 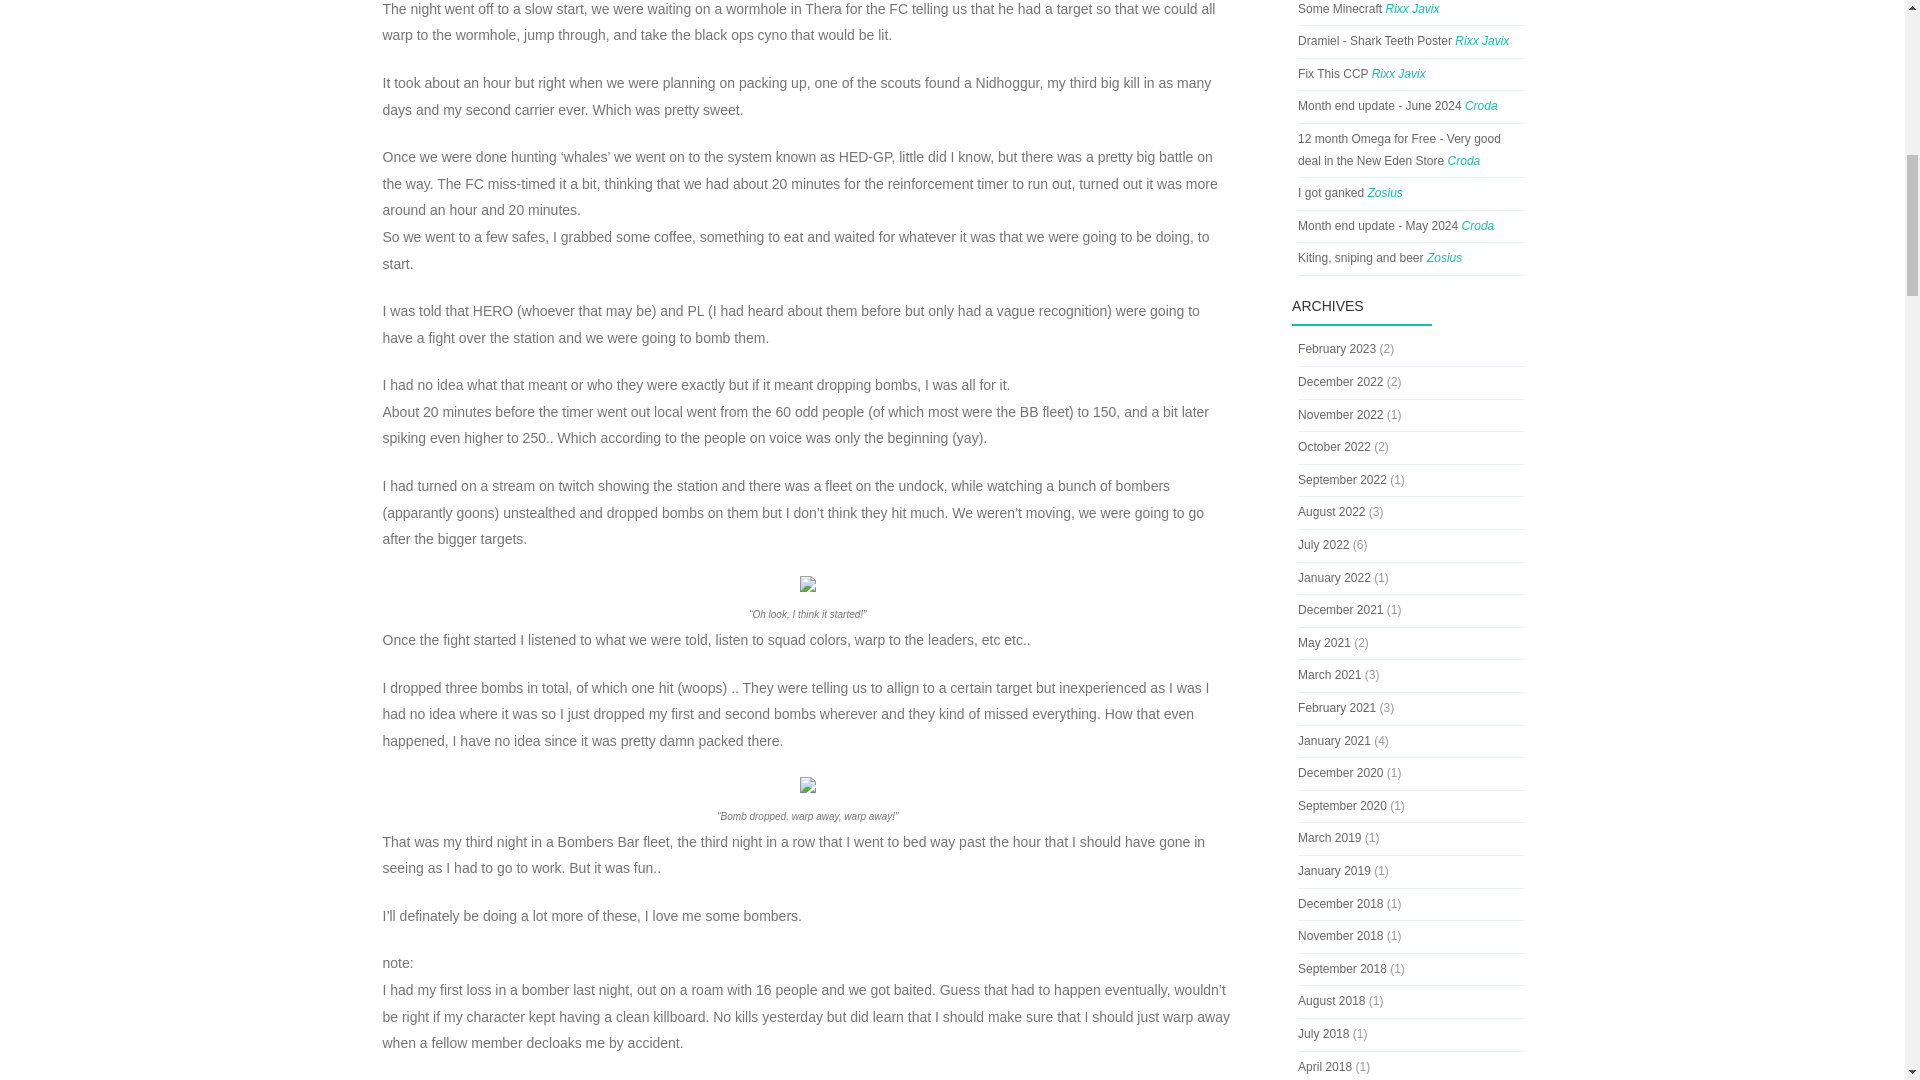 What do you see at coordinates (1336, 349) in the screenshot?
I see `February 2023` at bounding box center [1336, 349].